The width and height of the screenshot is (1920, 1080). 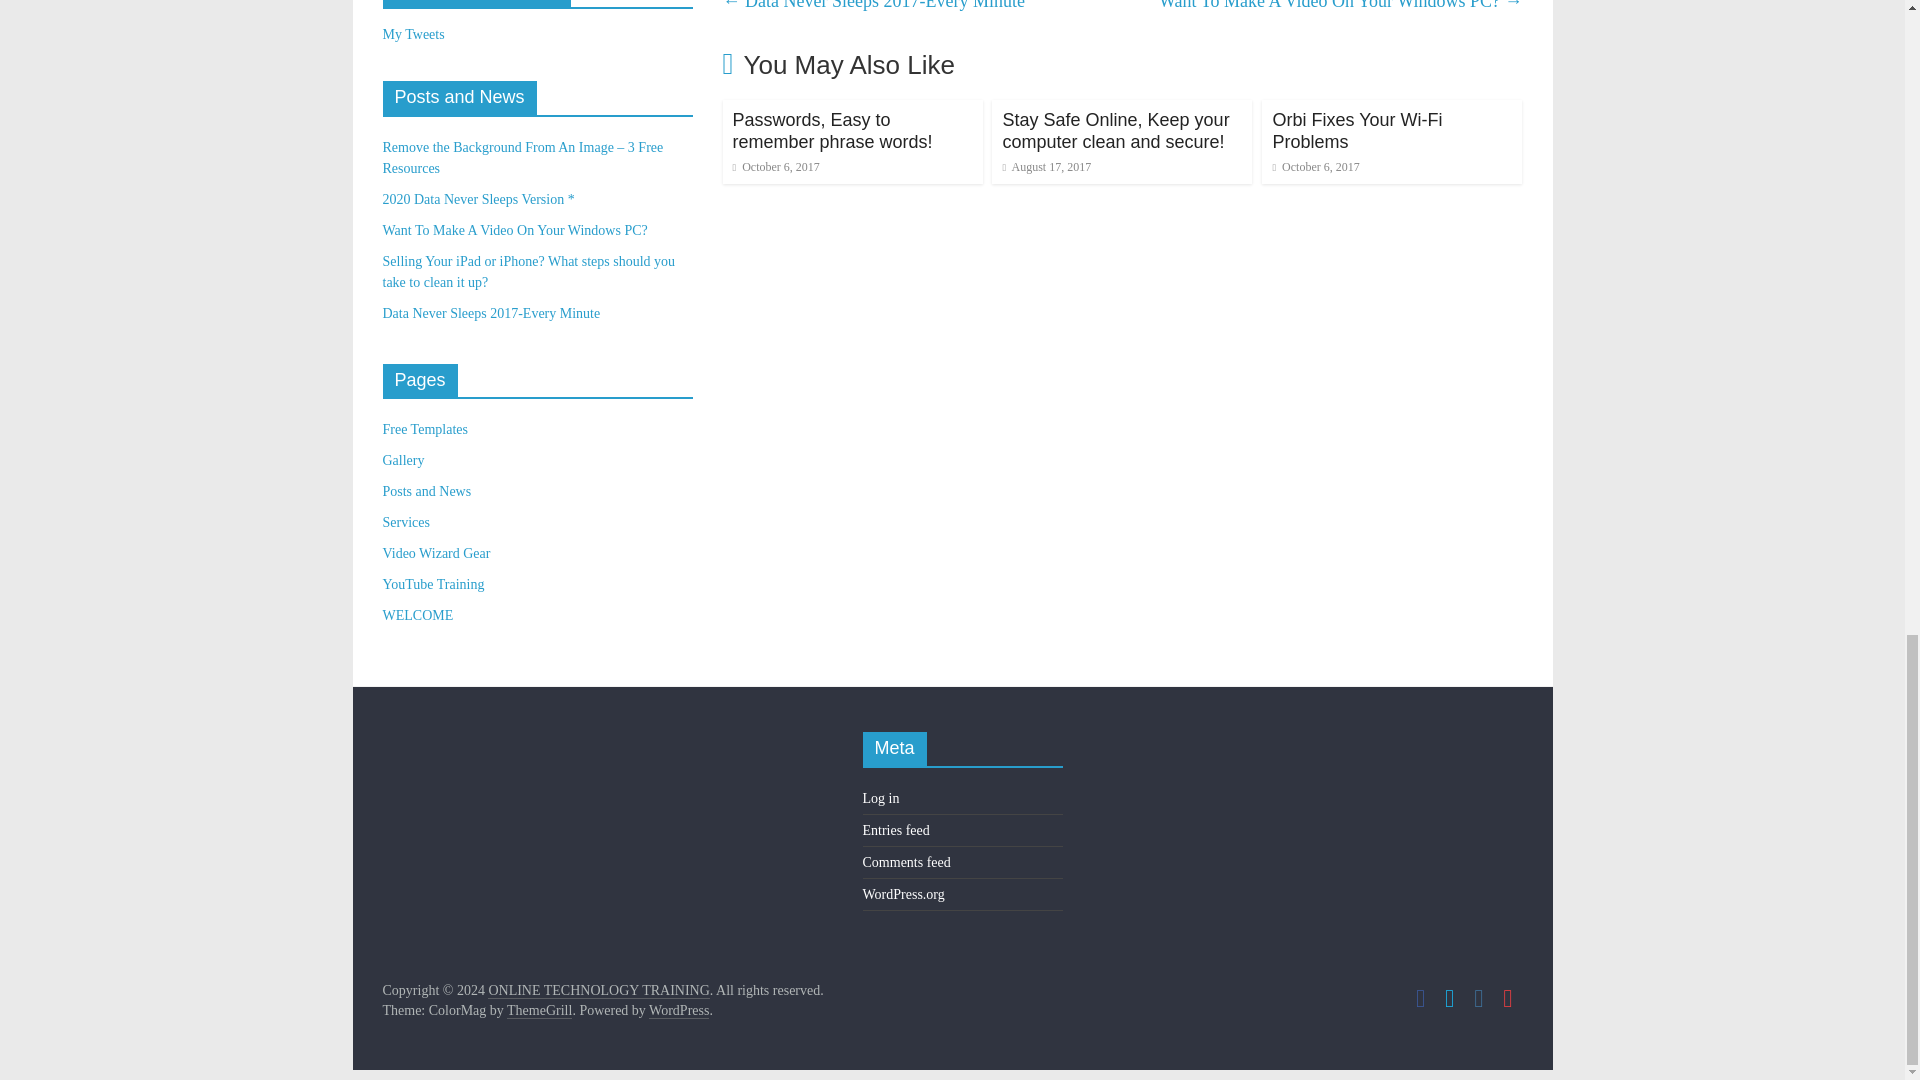 What do you see at coordinates (1315, 166) in the screenshot?
I see `October 6, 2017` at bounding box center [1315, 166].